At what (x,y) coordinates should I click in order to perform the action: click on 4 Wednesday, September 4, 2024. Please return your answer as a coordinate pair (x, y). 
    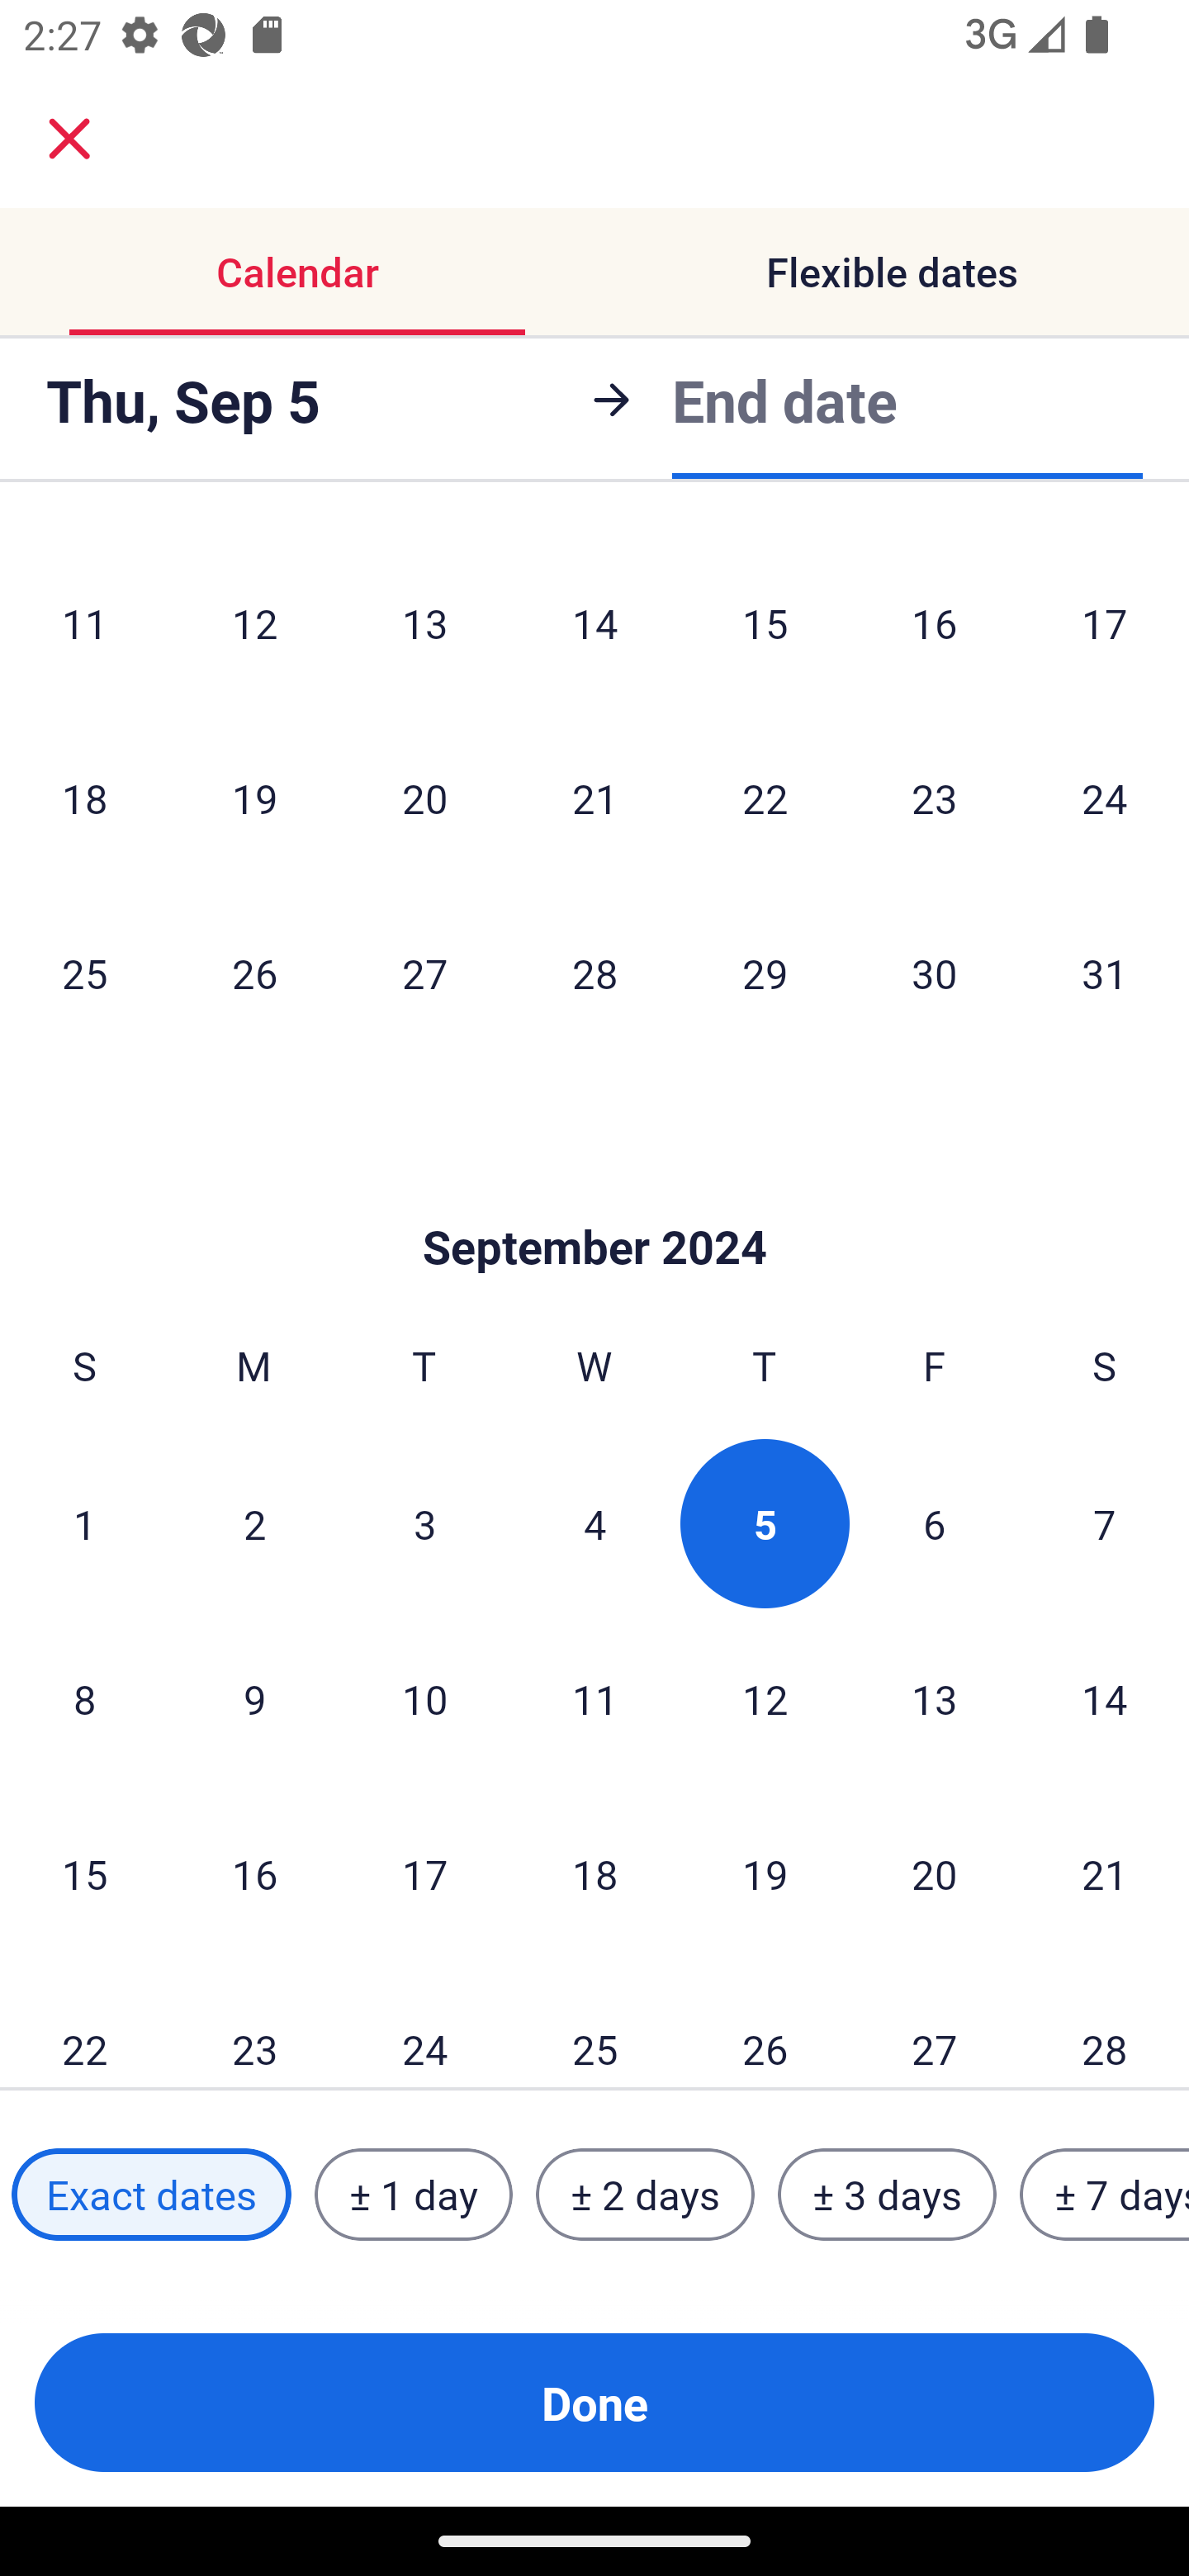
    Looking at the image, I should click on (594, 1523).